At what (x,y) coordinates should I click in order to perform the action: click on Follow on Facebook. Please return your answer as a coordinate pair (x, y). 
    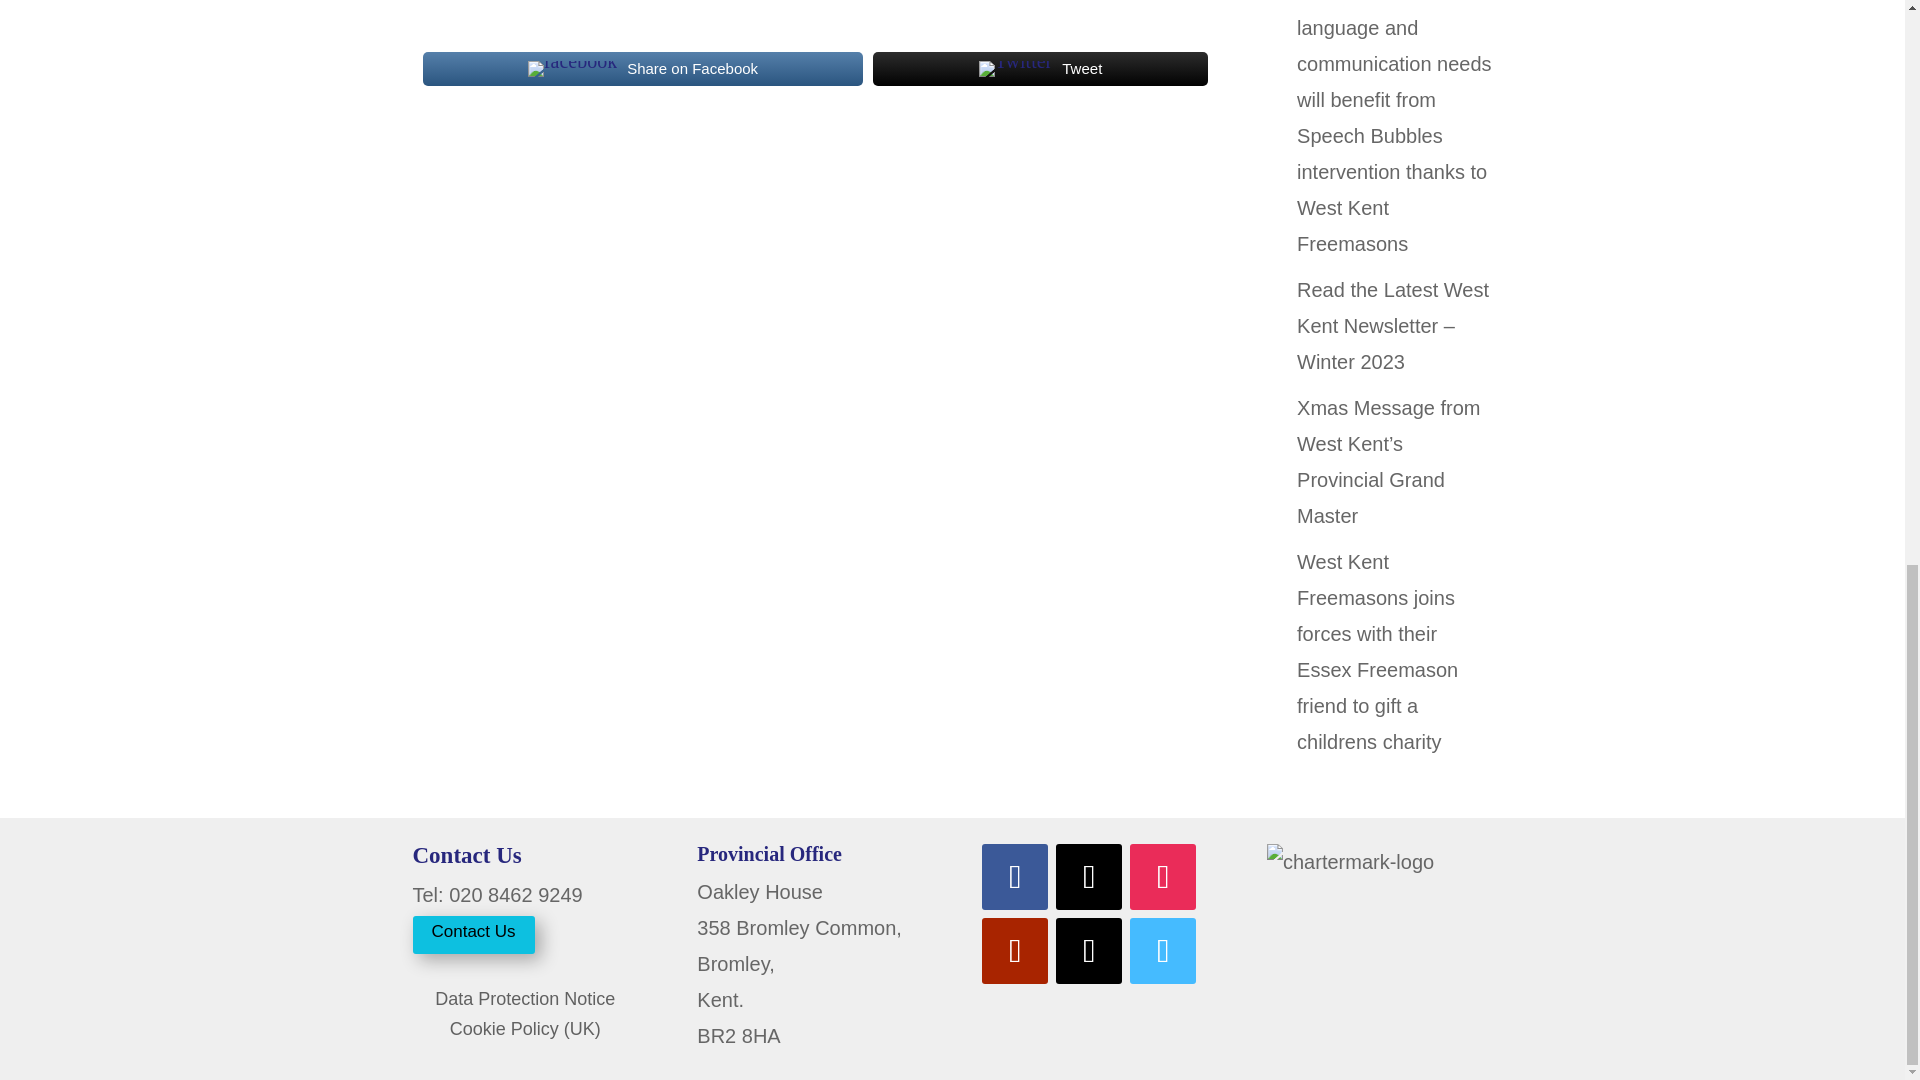
    Looking at the image, I should click on (1014, 876).